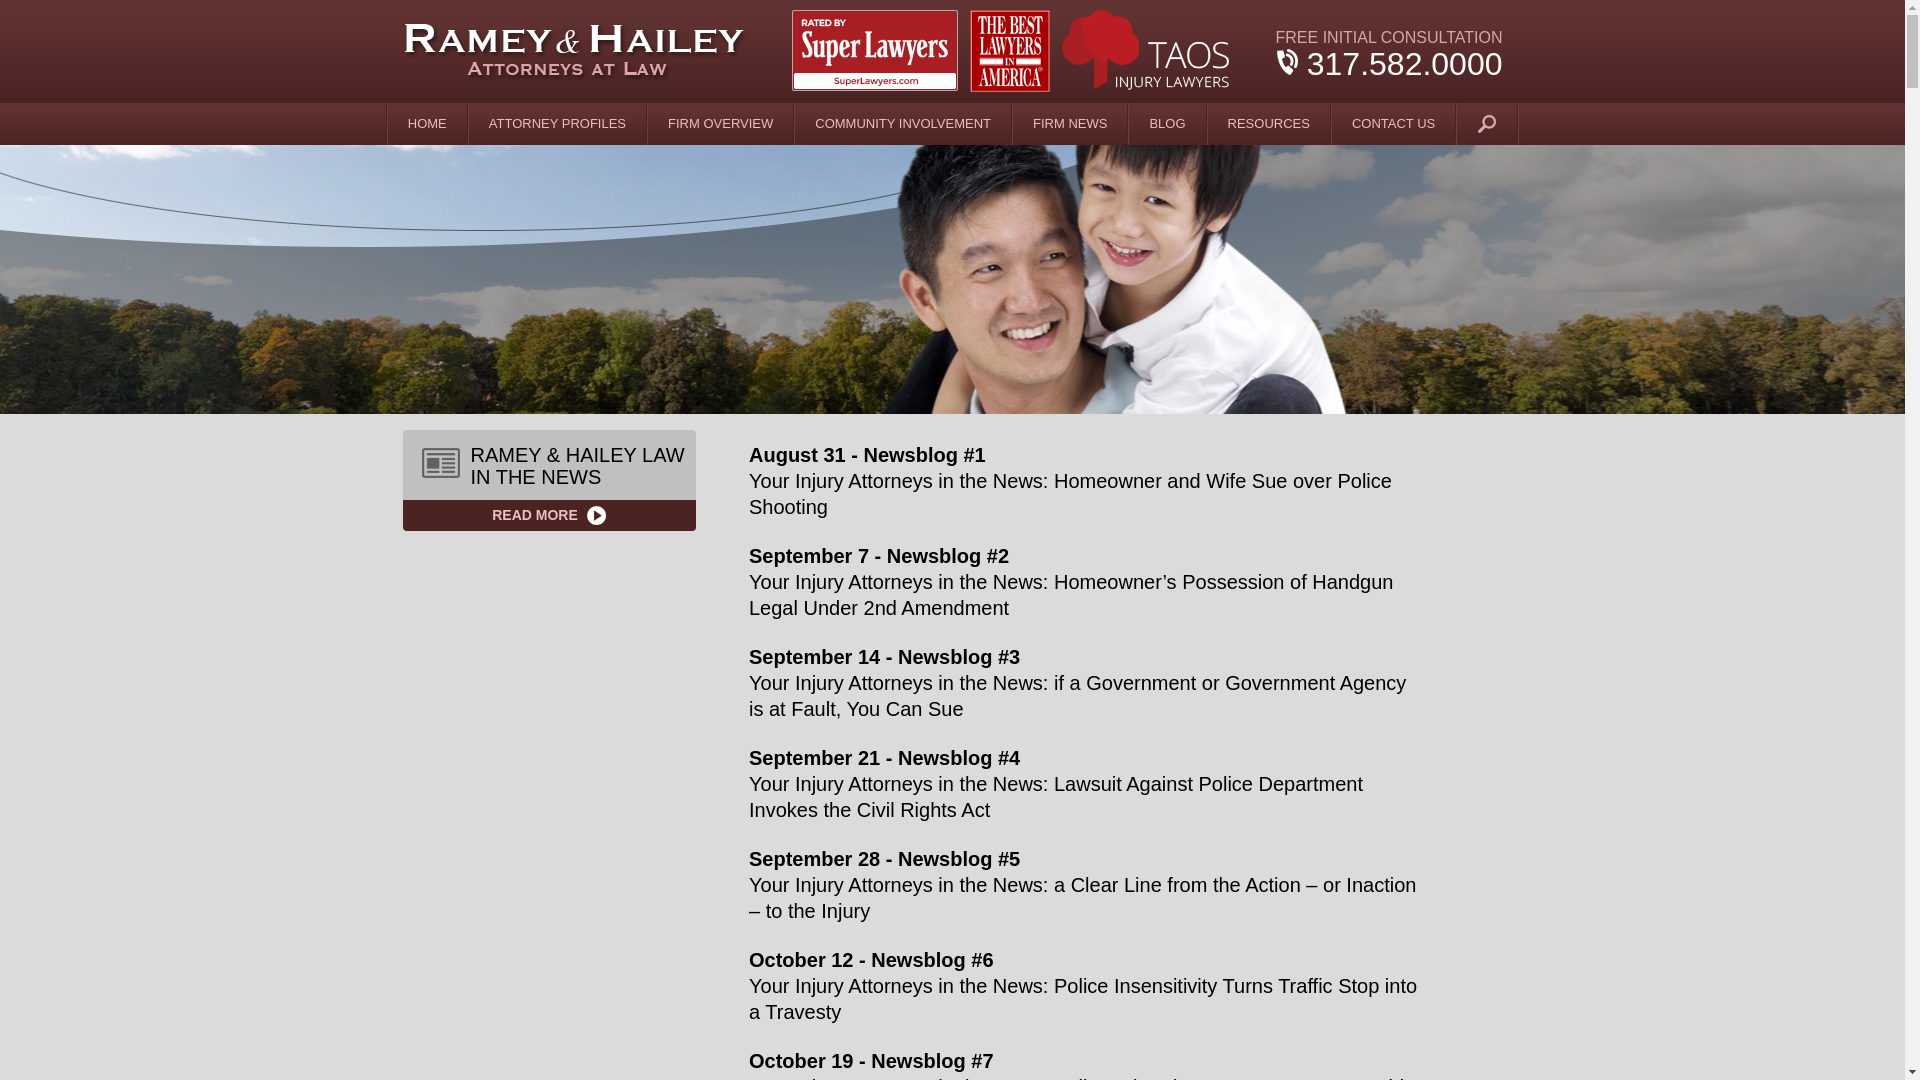 The height and width of the screenshot is (1080, 1920). Describe the element at coordinates (1166, 123) in the screenshot. I see `BLOG` at that location.